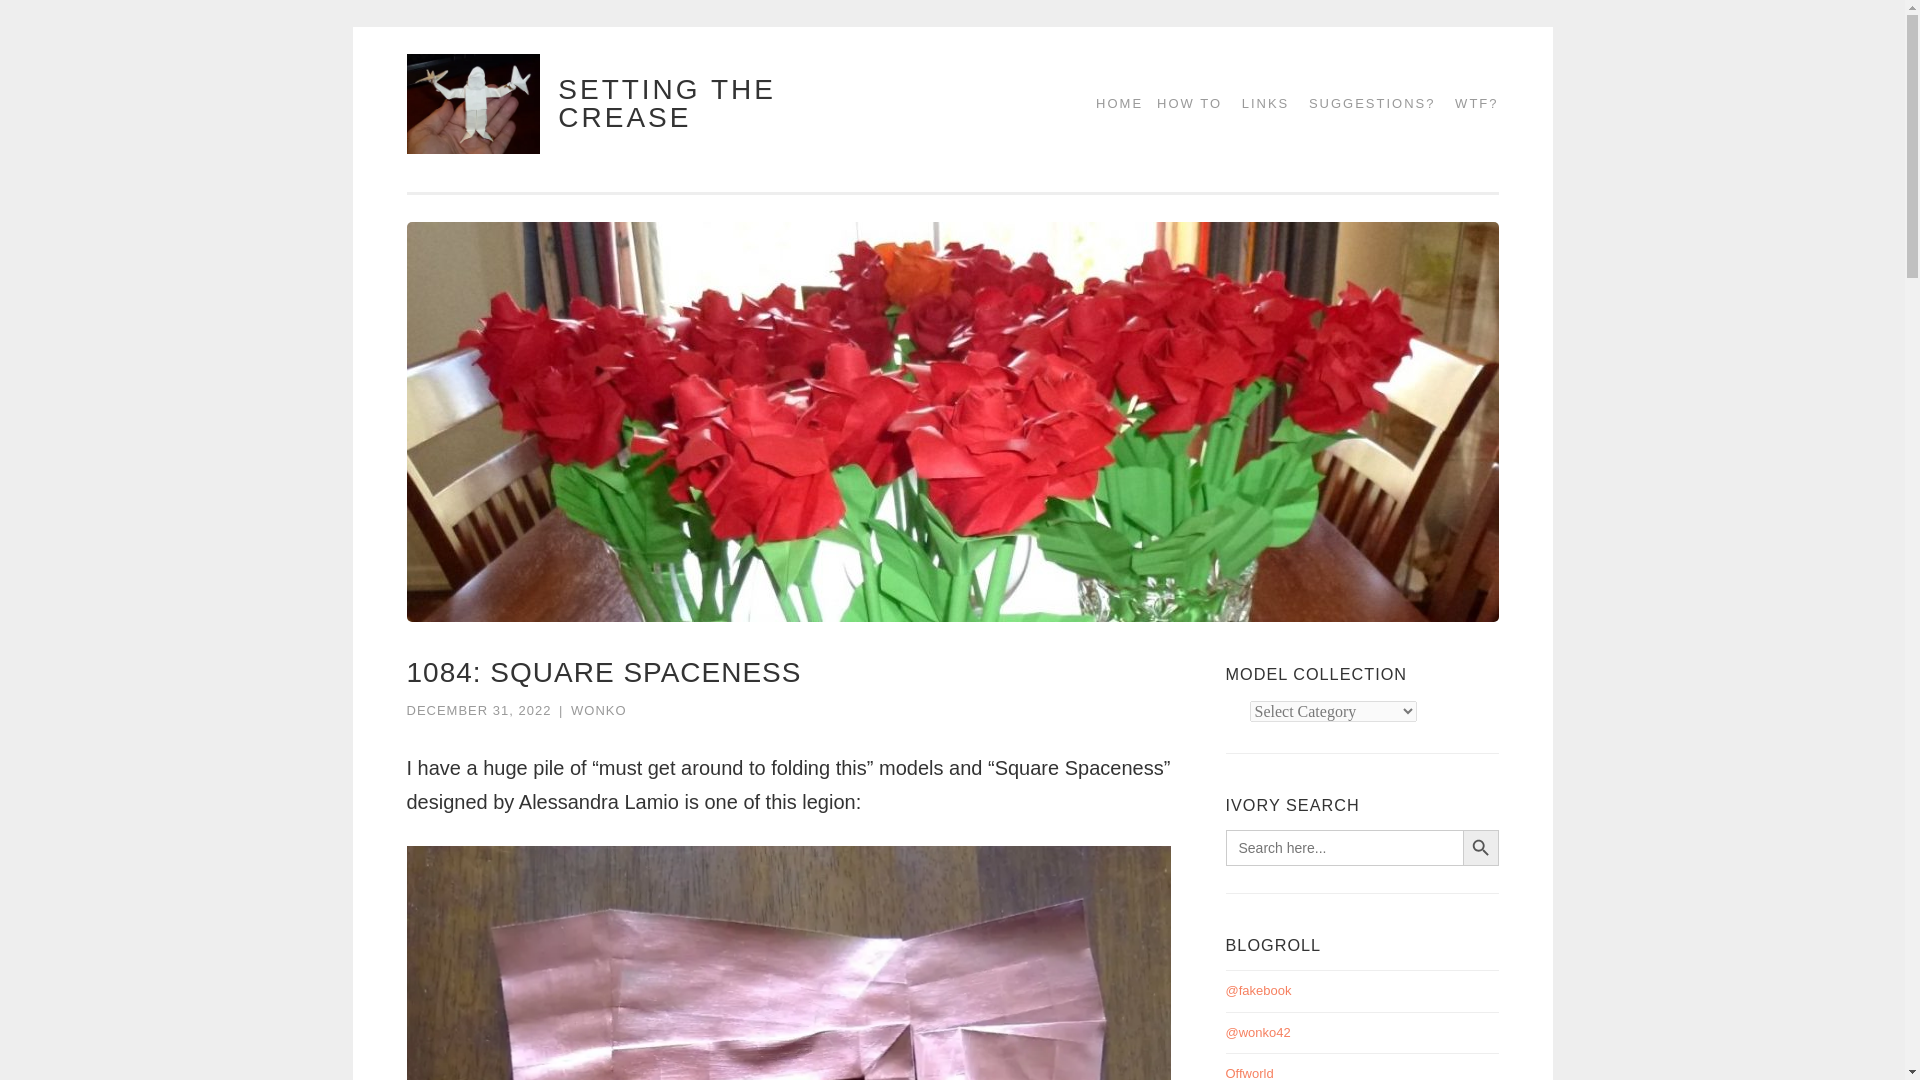  What do you see at coordinates (1259, 990) in the screenshot?
I see `my fakebook account` at bounding box center [1259, 990].